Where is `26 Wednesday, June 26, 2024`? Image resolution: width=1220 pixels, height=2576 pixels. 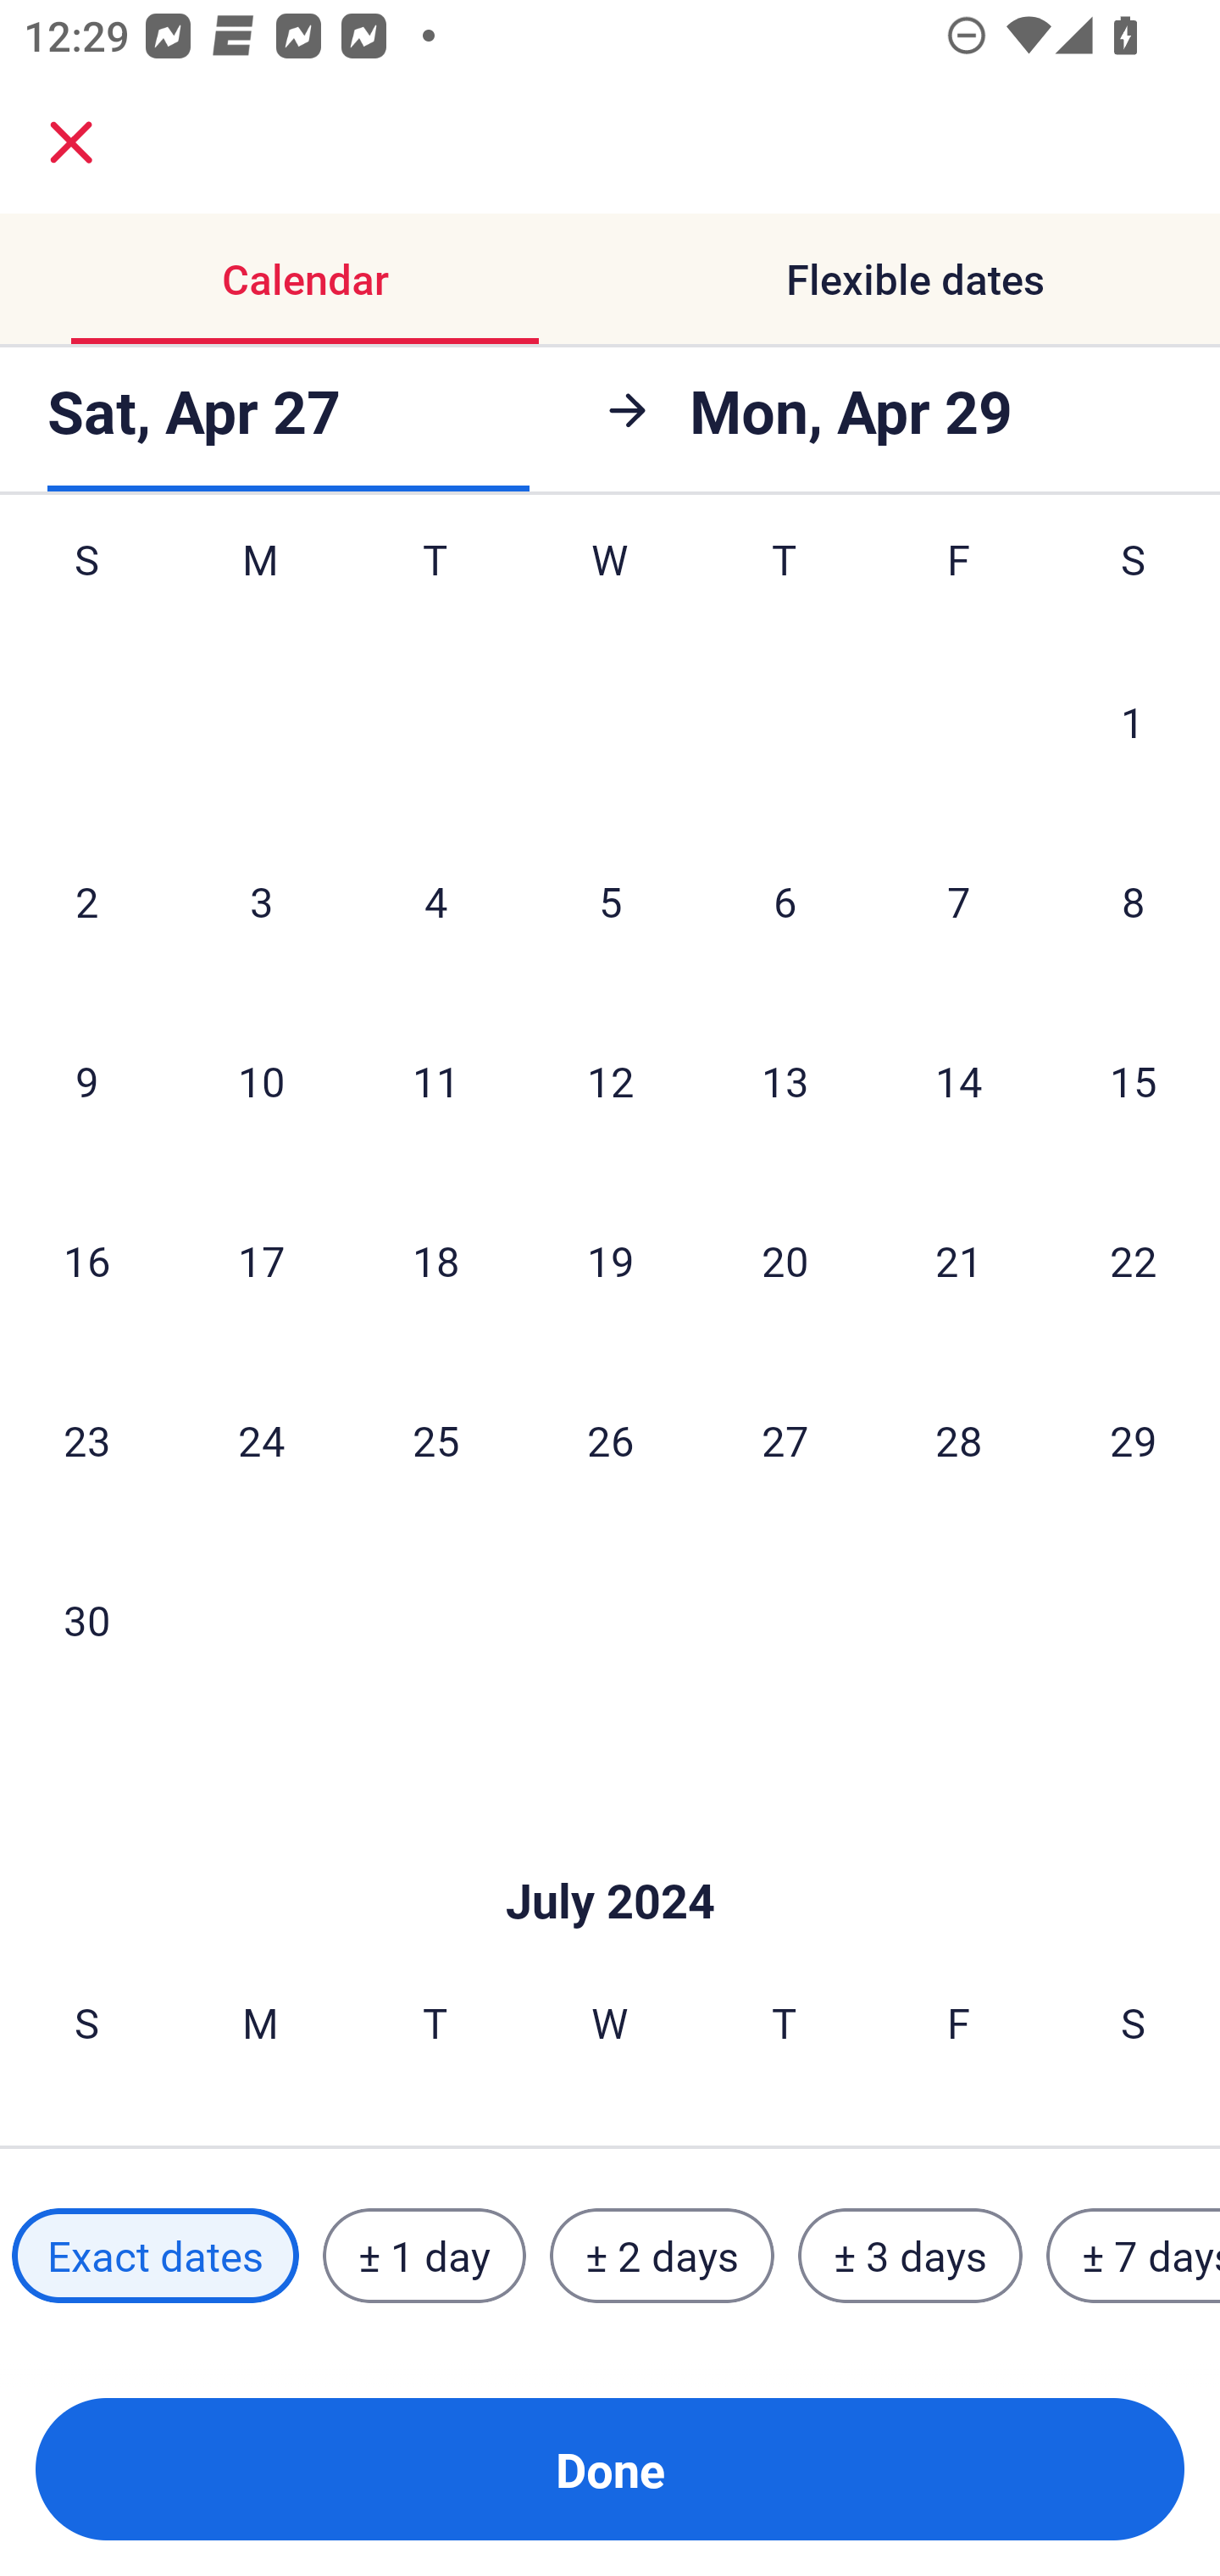 26 Wednesday, June 26, 2024 is located at coordinates (610, 1440).